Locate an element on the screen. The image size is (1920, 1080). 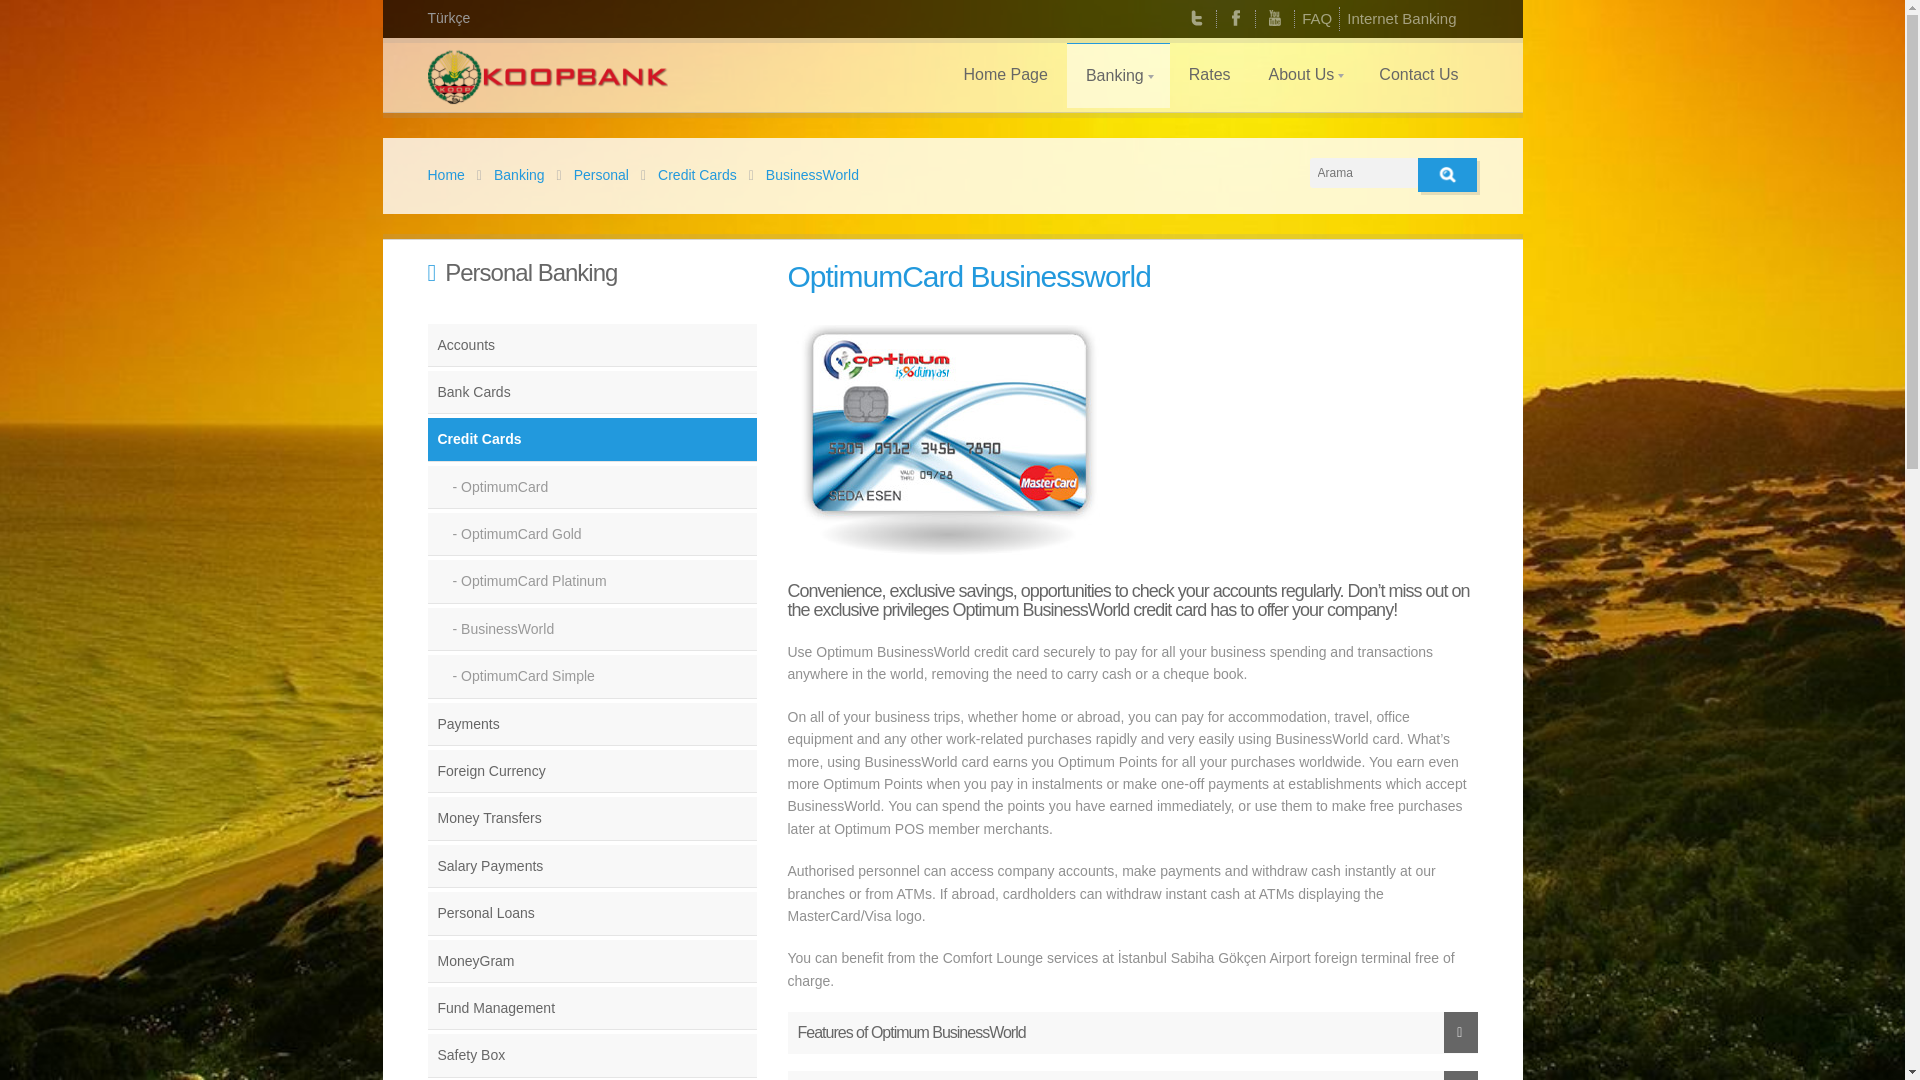
KOOPBANK - BusinessWorld - Credit Cards is located at coordinates (691, 174).